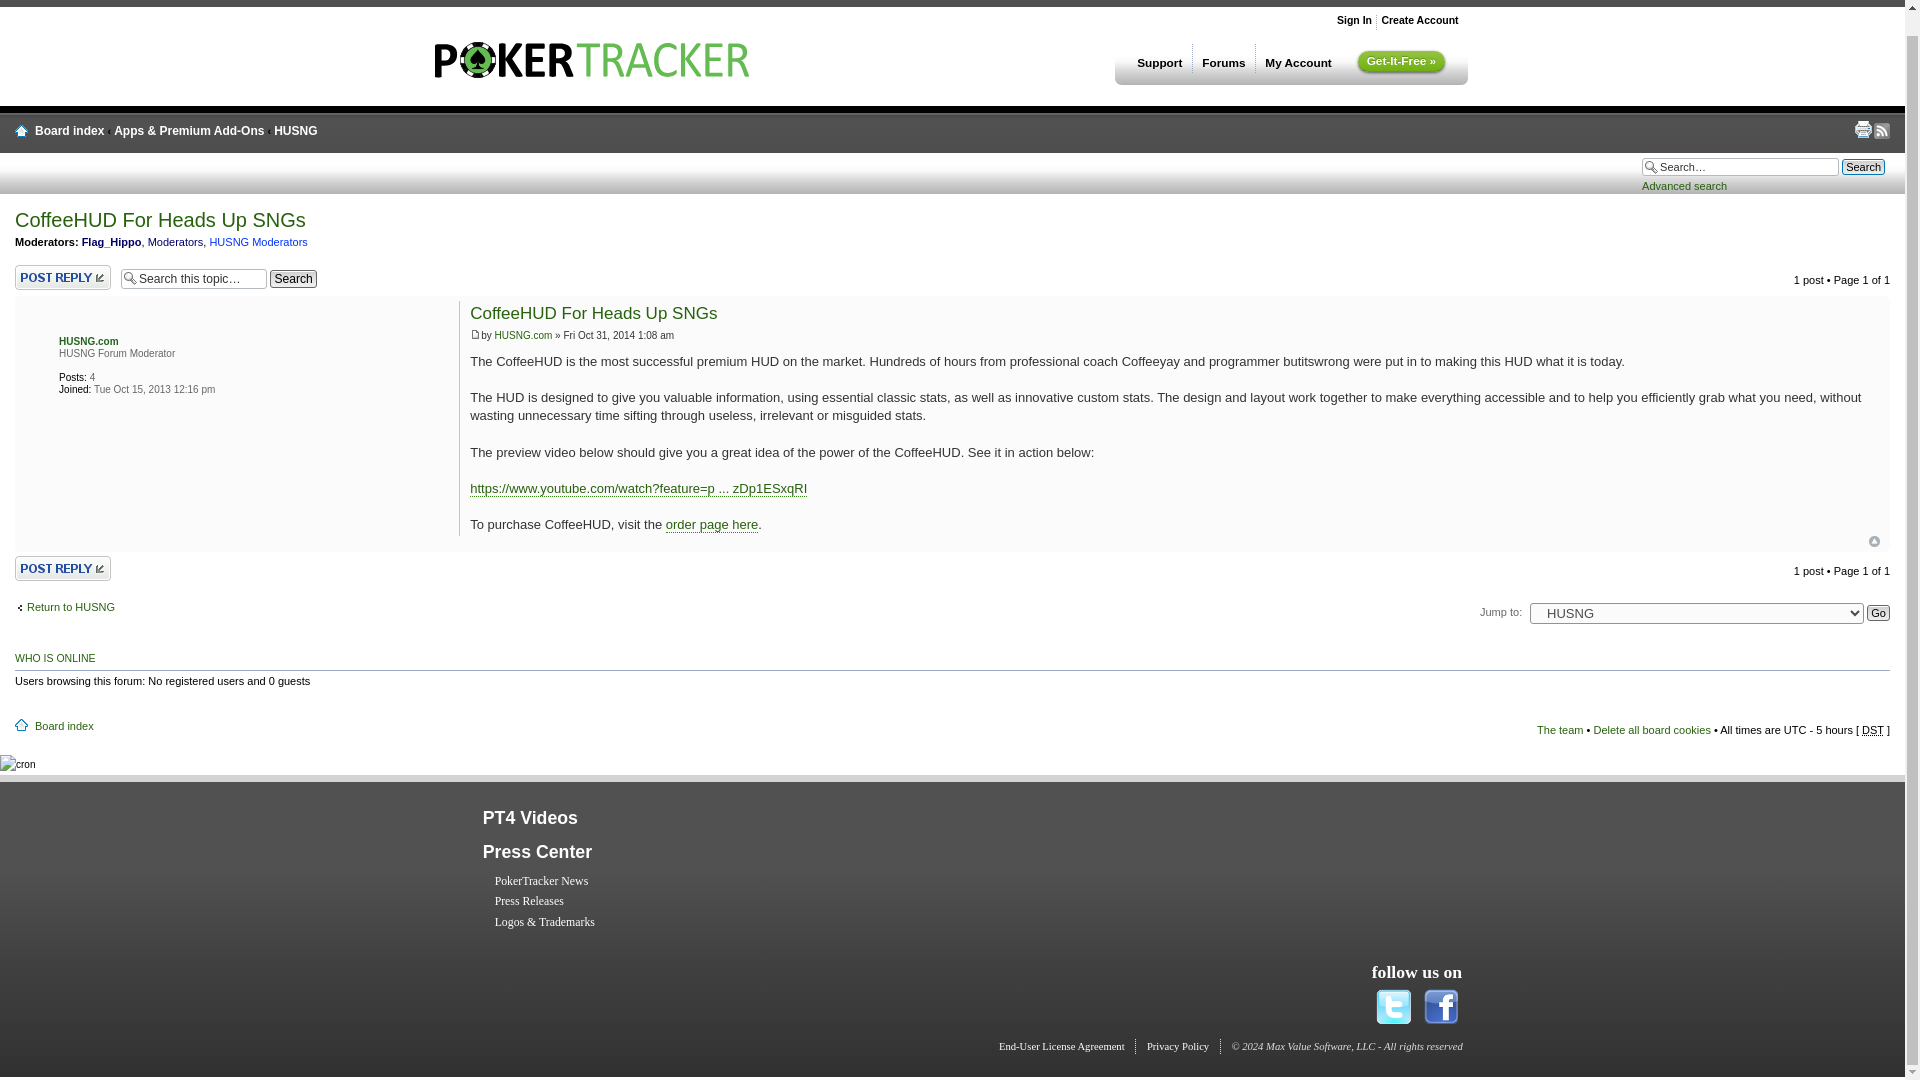 The height and width of the screenshot is (1080, 1920). I want to click on Top, so click(1874, 540).